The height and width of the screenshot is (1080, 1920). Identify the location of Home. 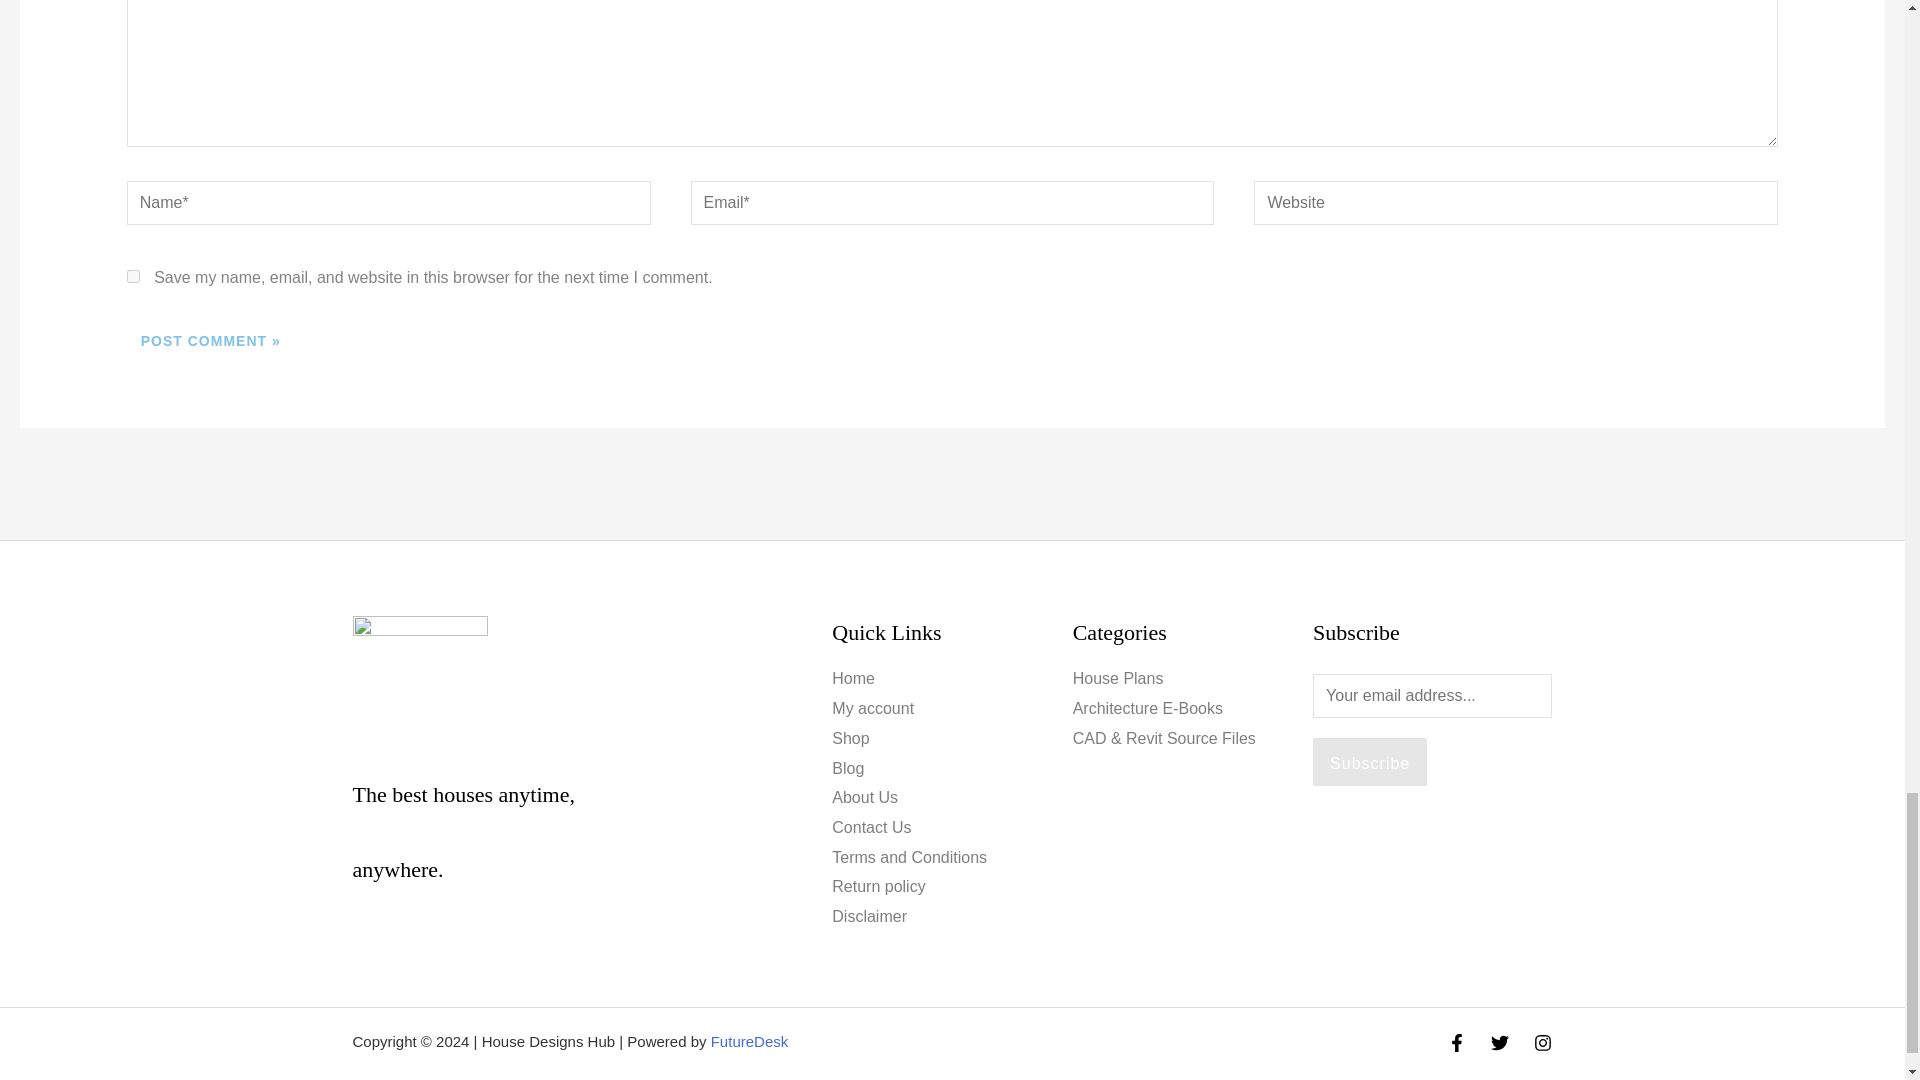
(853, 678).